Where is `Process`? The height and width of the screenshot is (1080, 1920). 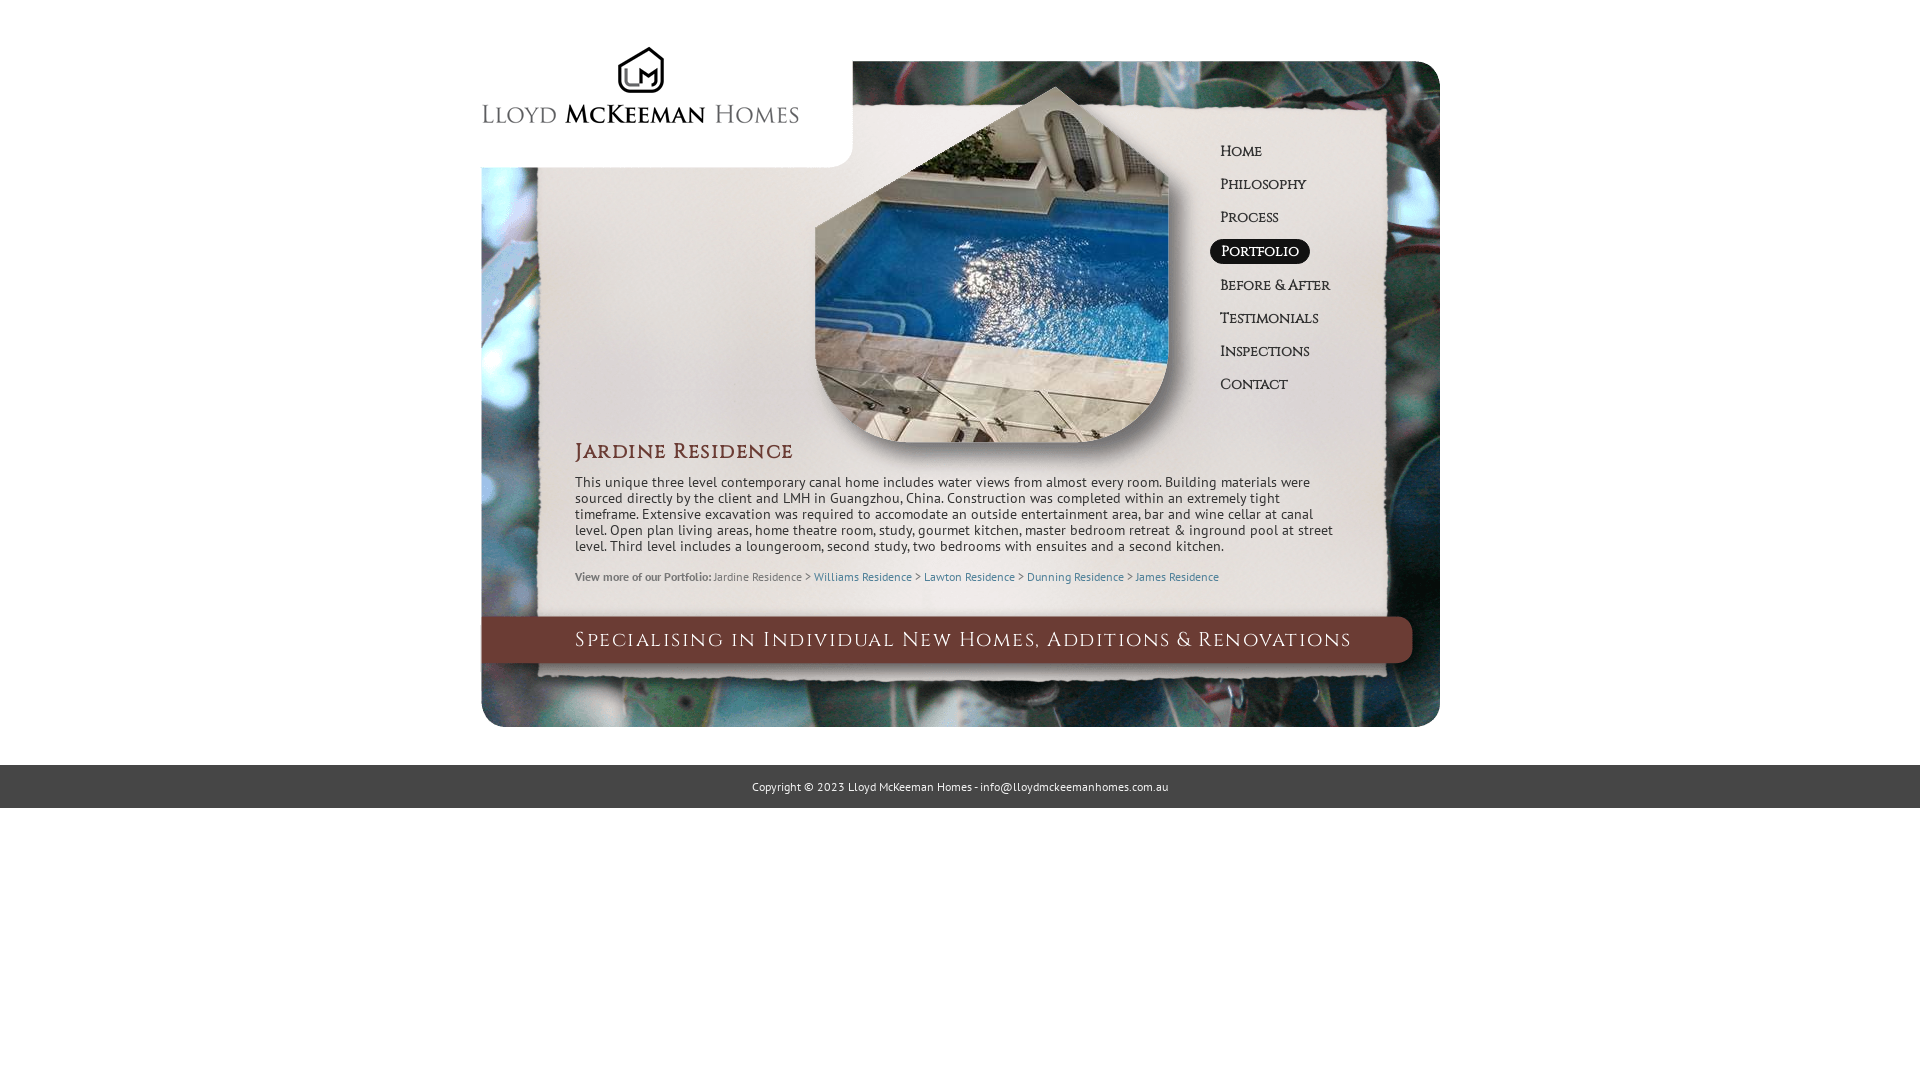
Process is located at coordinates (1249, 218).